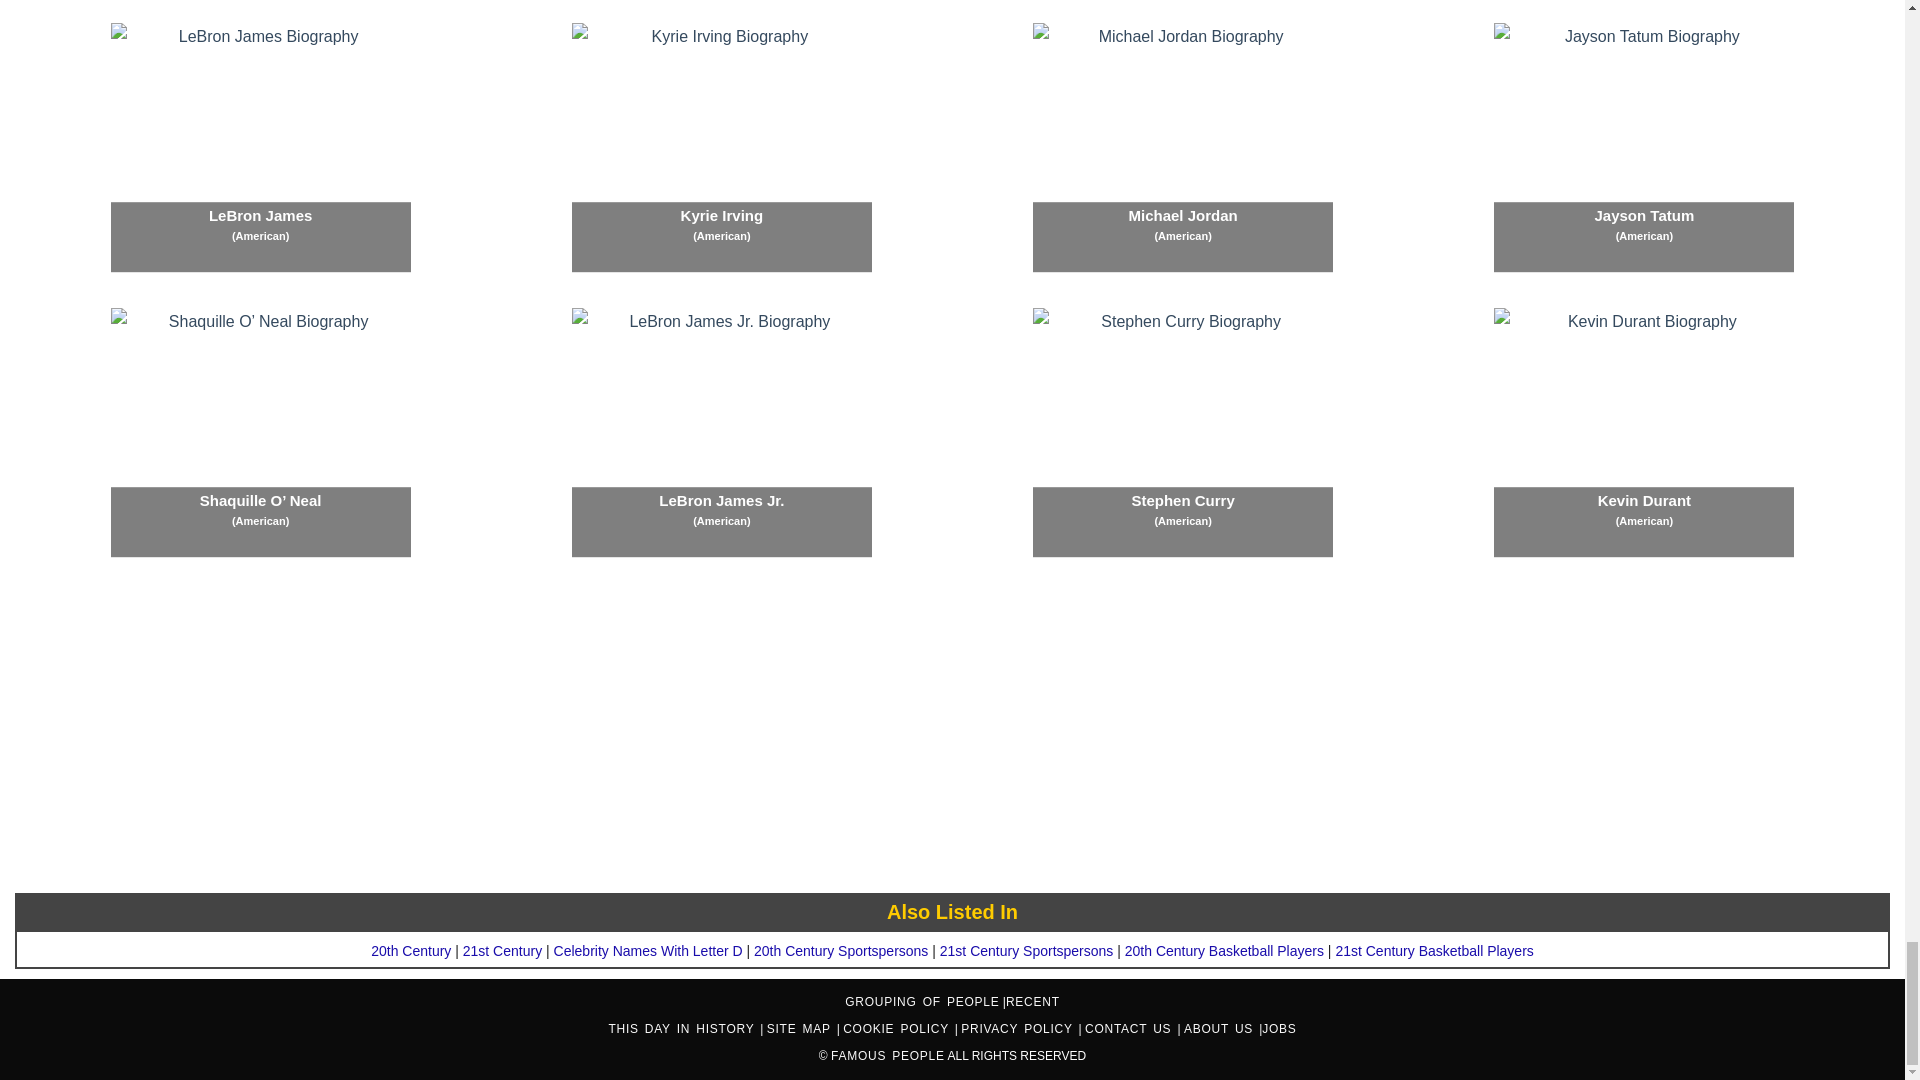 This screenshot has height=1080, width=1920. Describe the element at coordinates (1643, 148) in the screenshot. I see `Jayson Tatum` at that location.